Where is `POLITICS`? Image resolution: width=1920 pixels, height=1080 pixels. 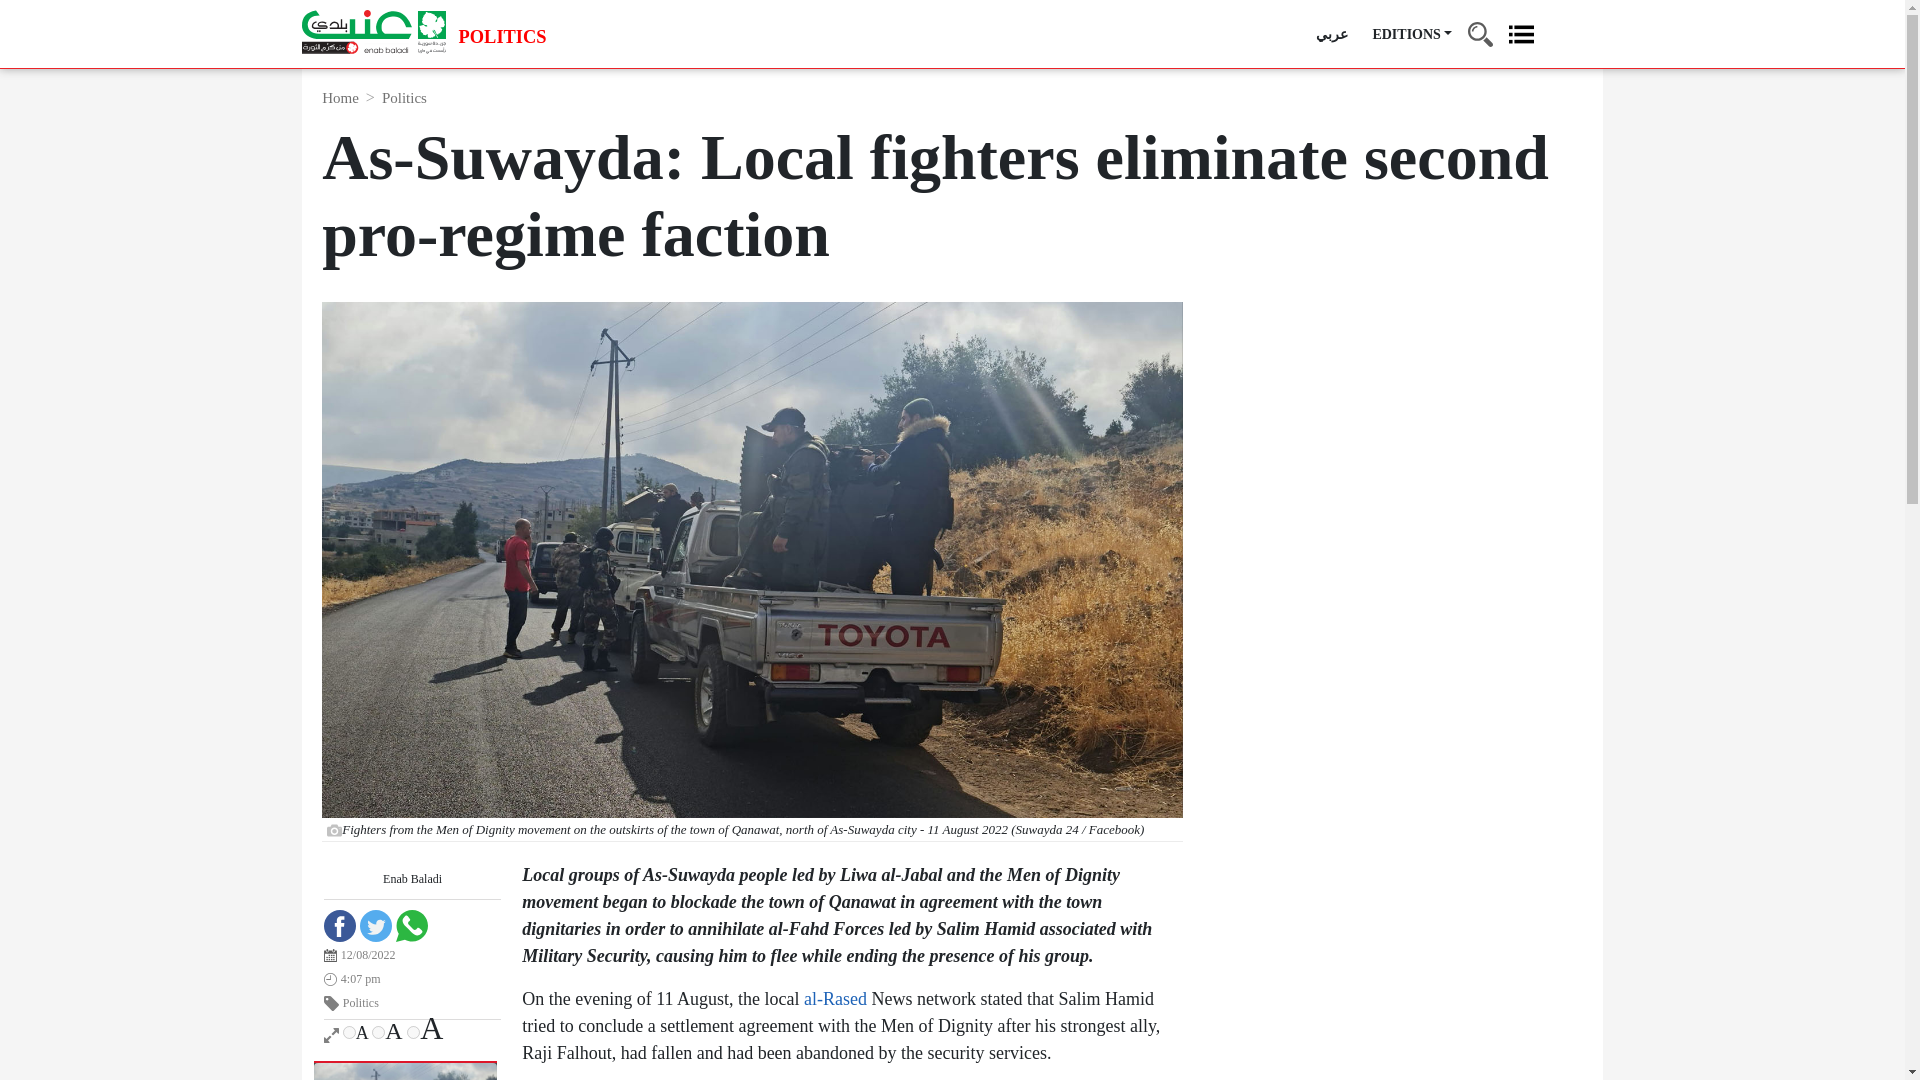
POLITICS is located at coordinates (502, 38).